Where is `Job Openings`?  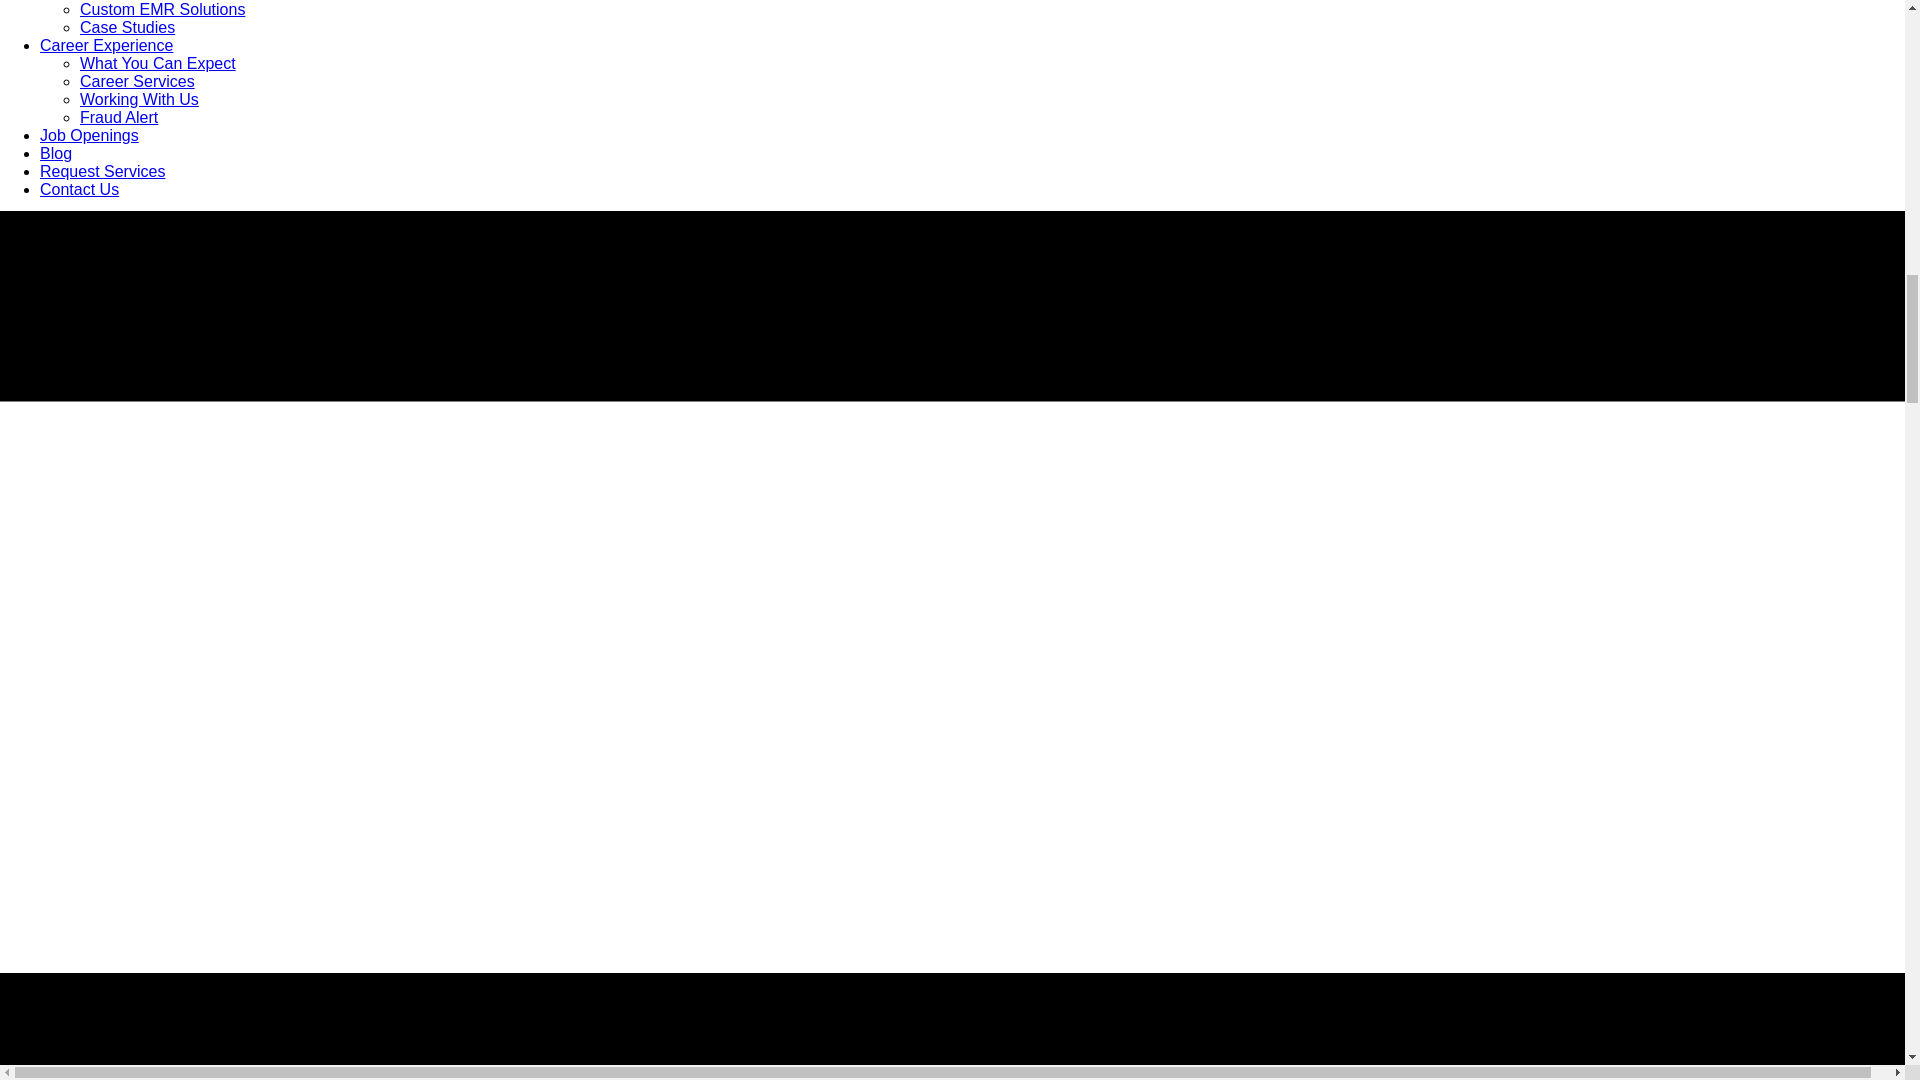
Job Openings is located at coordinates (89, 135).